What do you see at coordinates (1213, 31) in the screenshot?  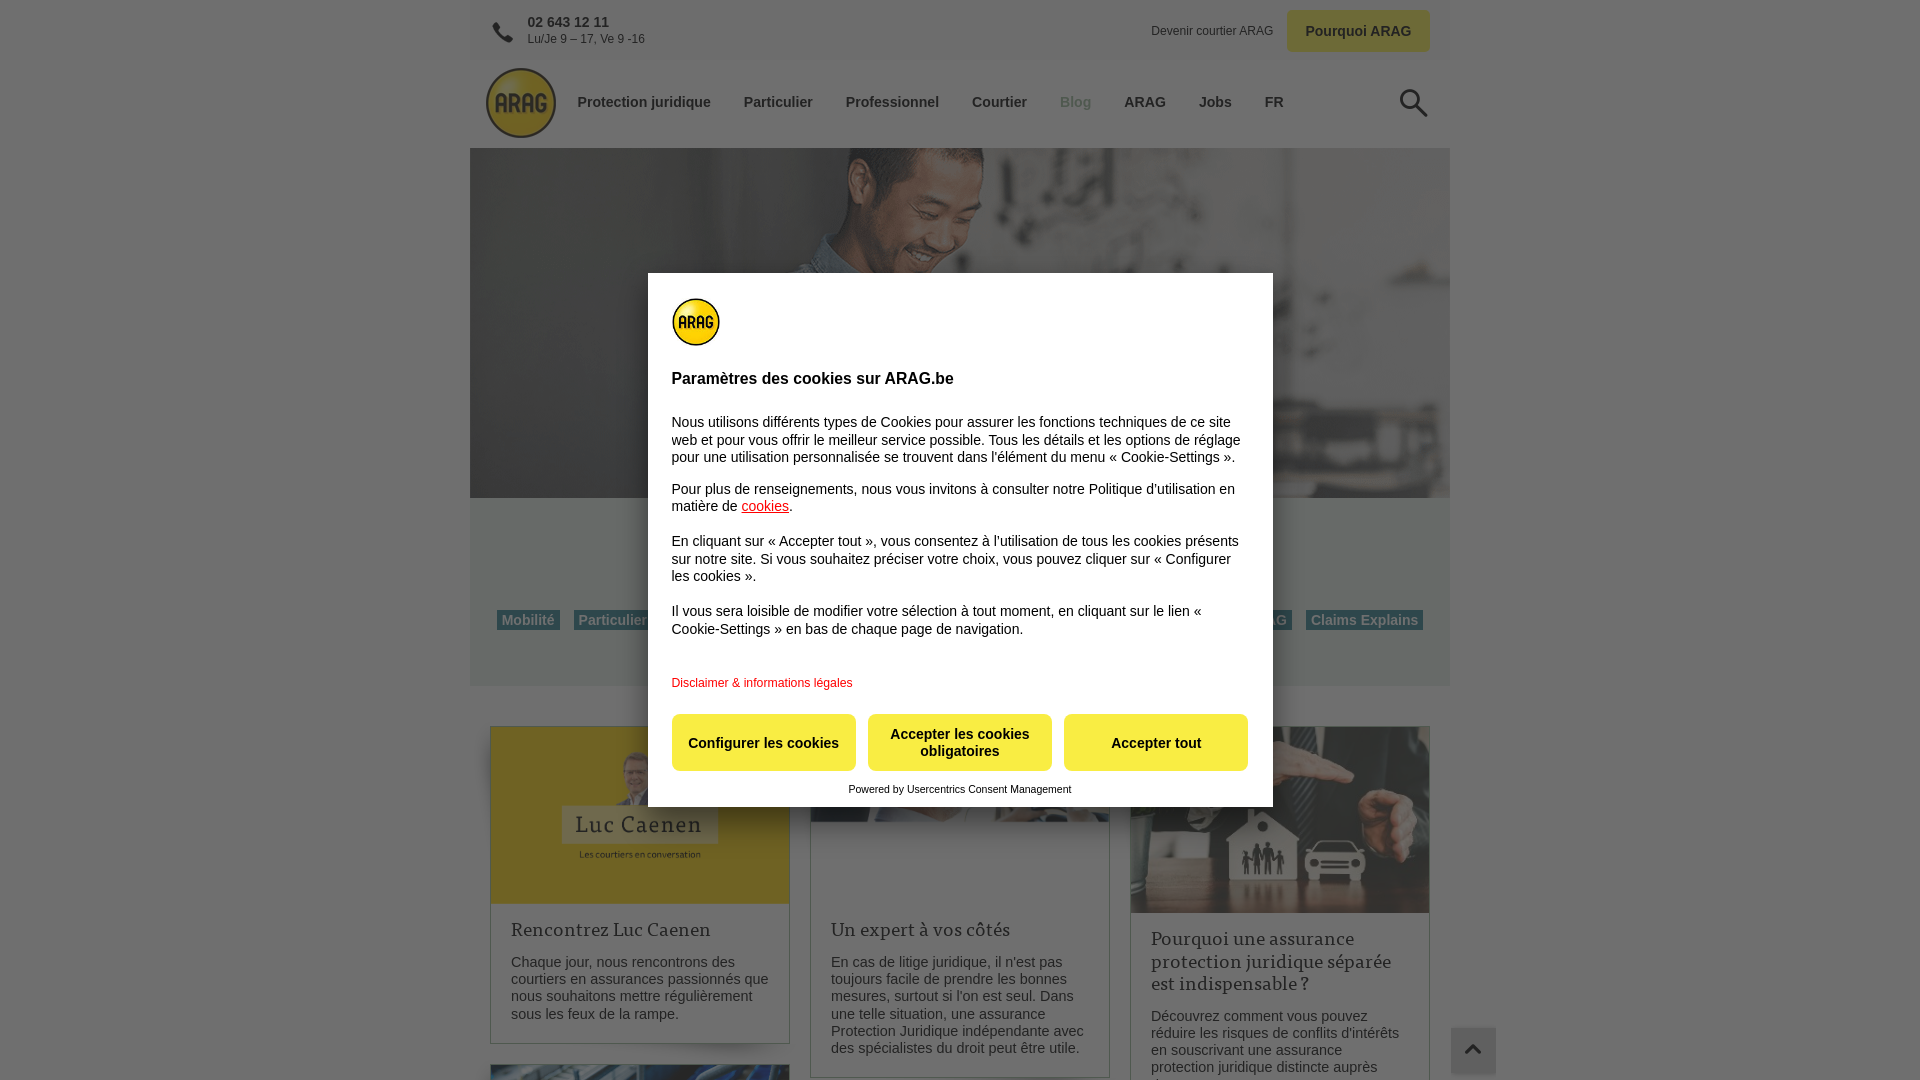 I see `Devenir courtier ARAG` at bounding box center [1213, 31].